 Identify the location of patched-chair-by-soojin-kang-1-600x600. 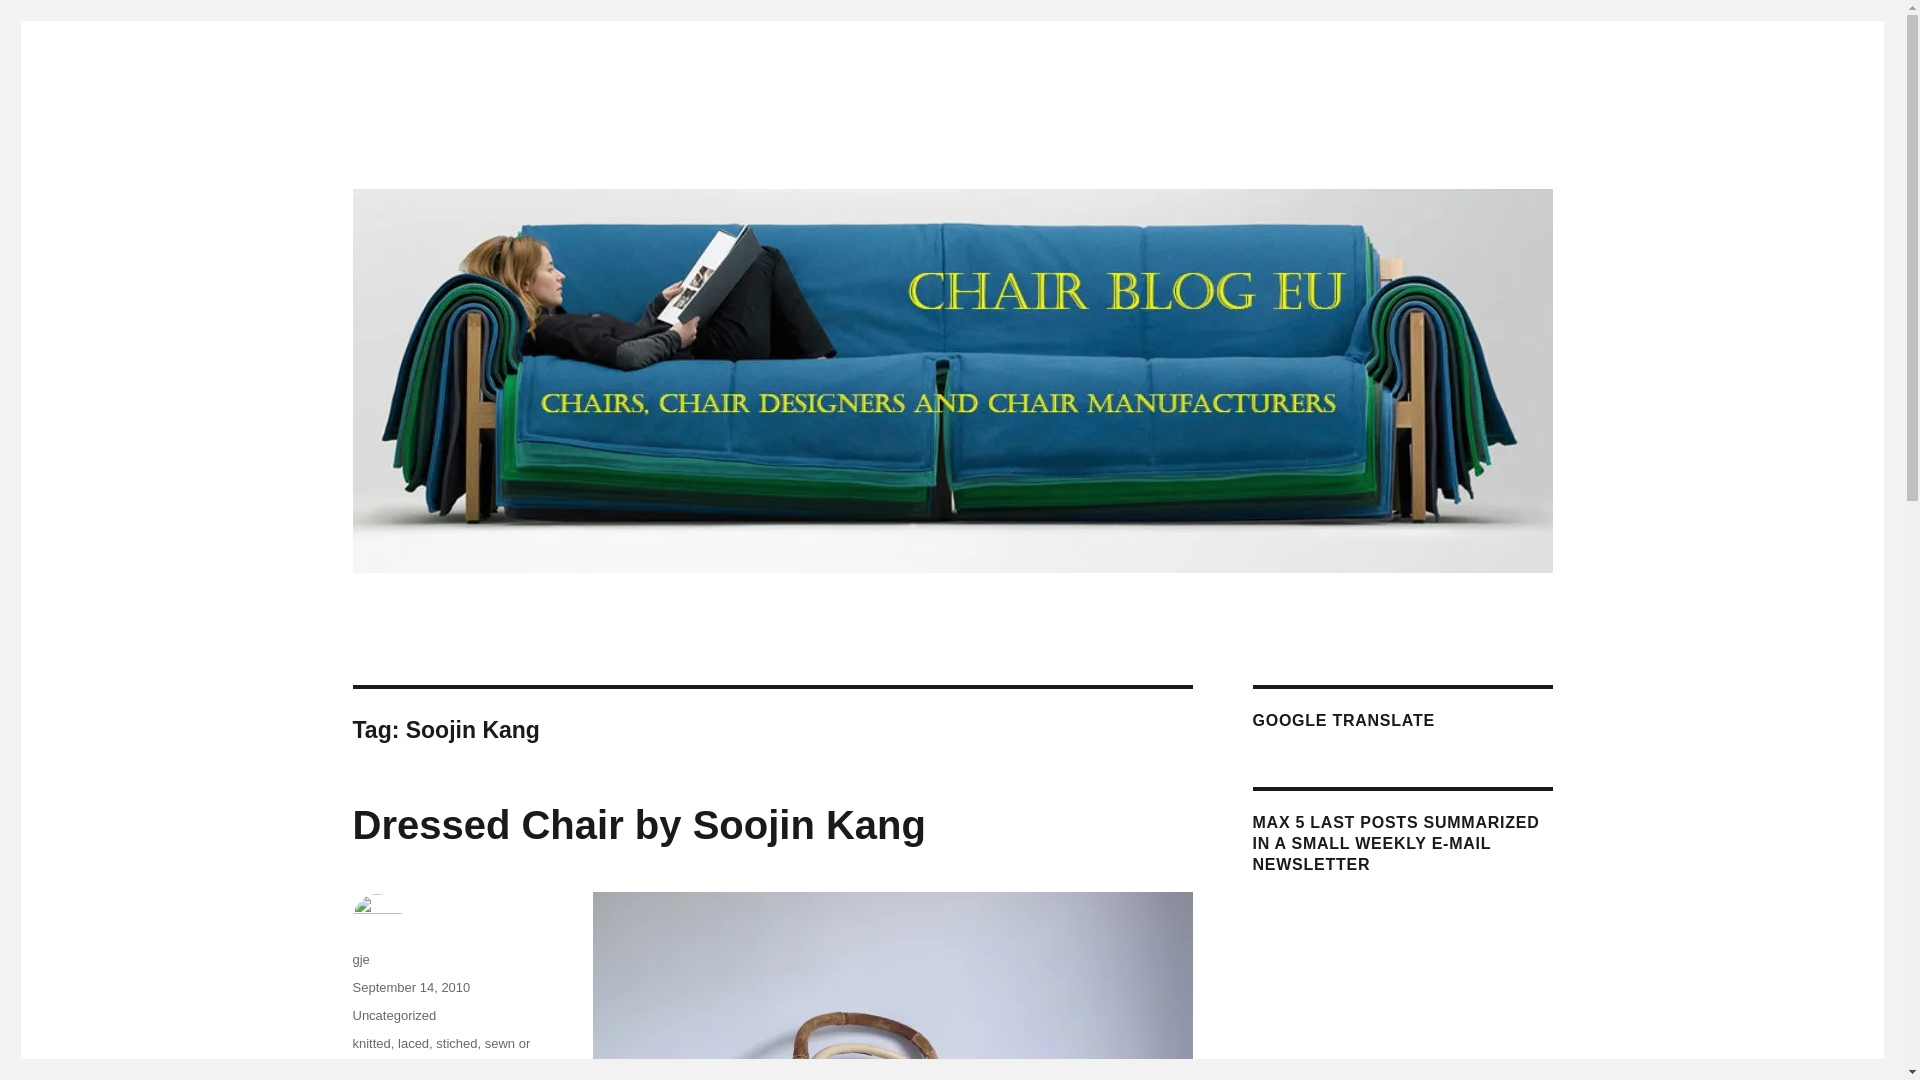
(892, 986).